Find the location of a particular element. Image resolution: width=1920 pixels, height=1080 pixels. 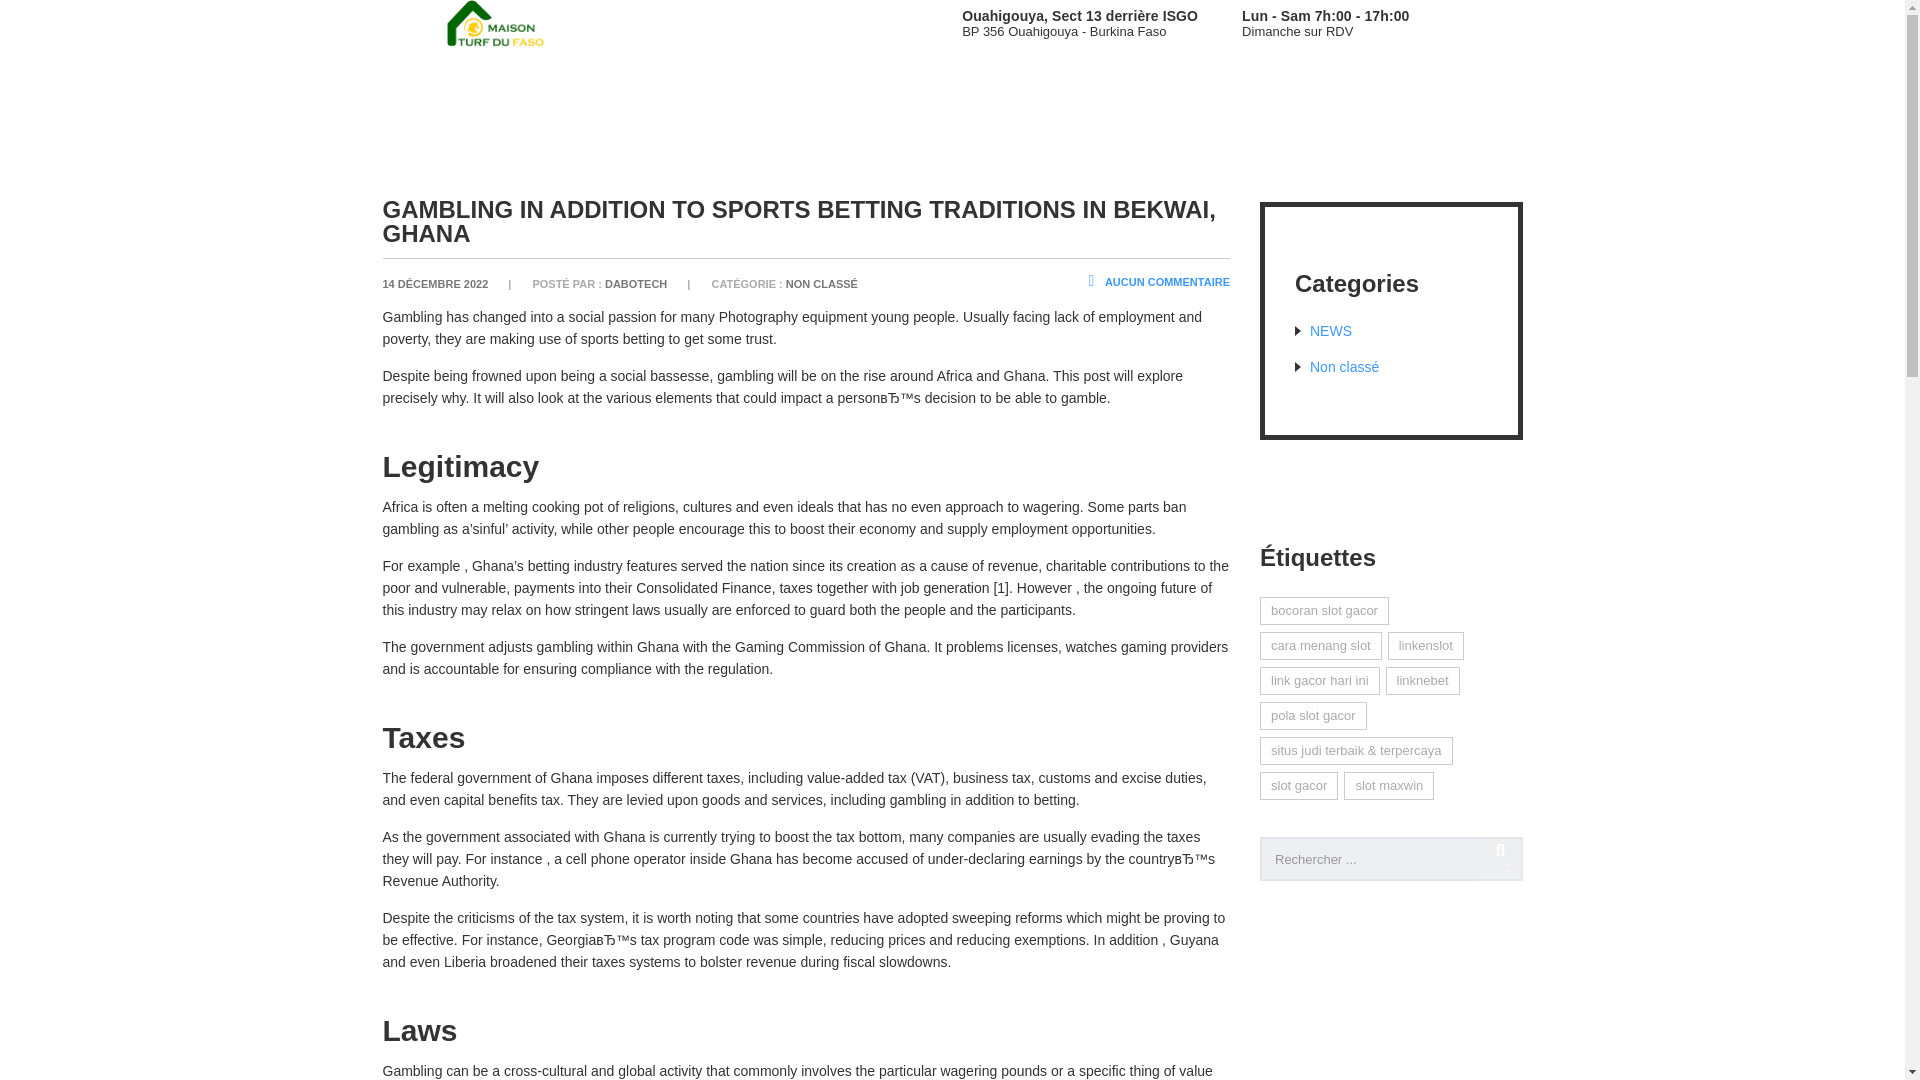

cara menang slot is located at coordinates (1320, 645).